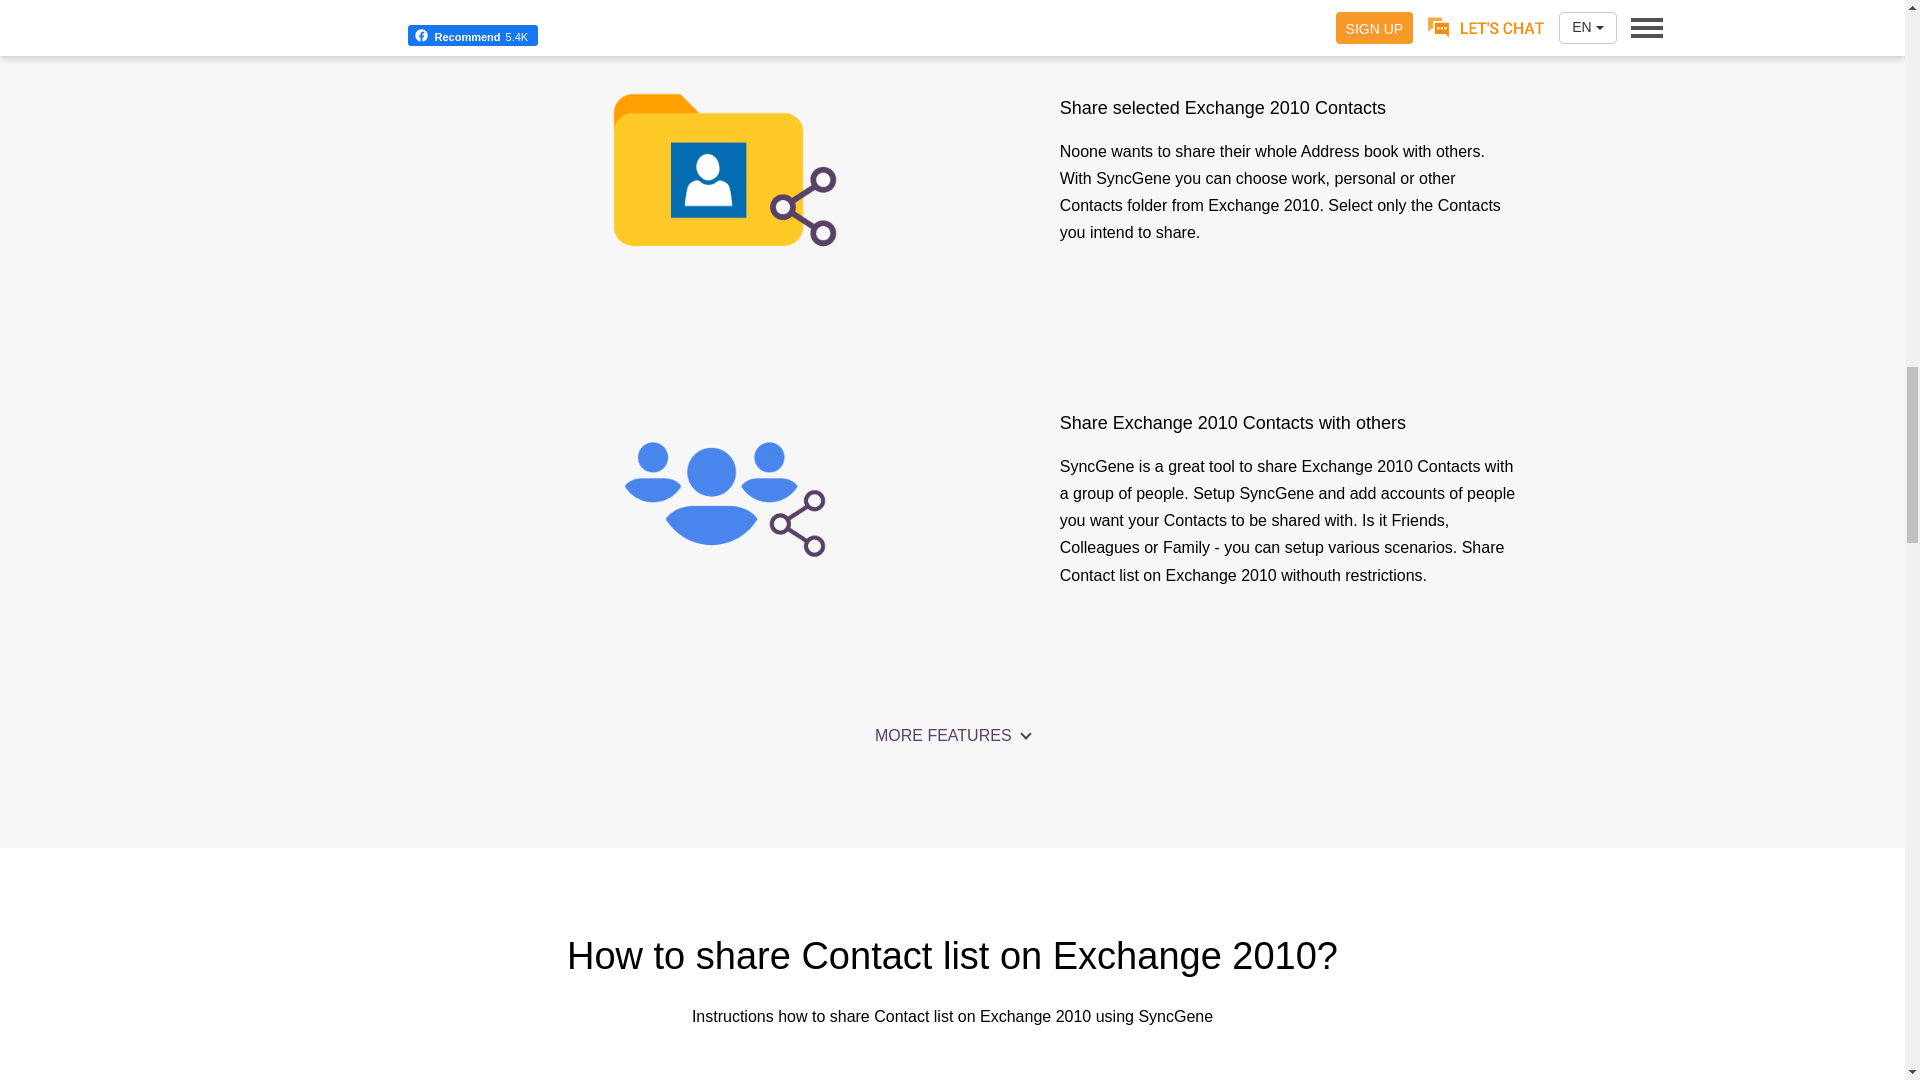 The width and height of the screenshot is (1920, 1080). Describe the element at coordinates (952, 736) in the screenshot. I see `MORE FEATURES` at that location.